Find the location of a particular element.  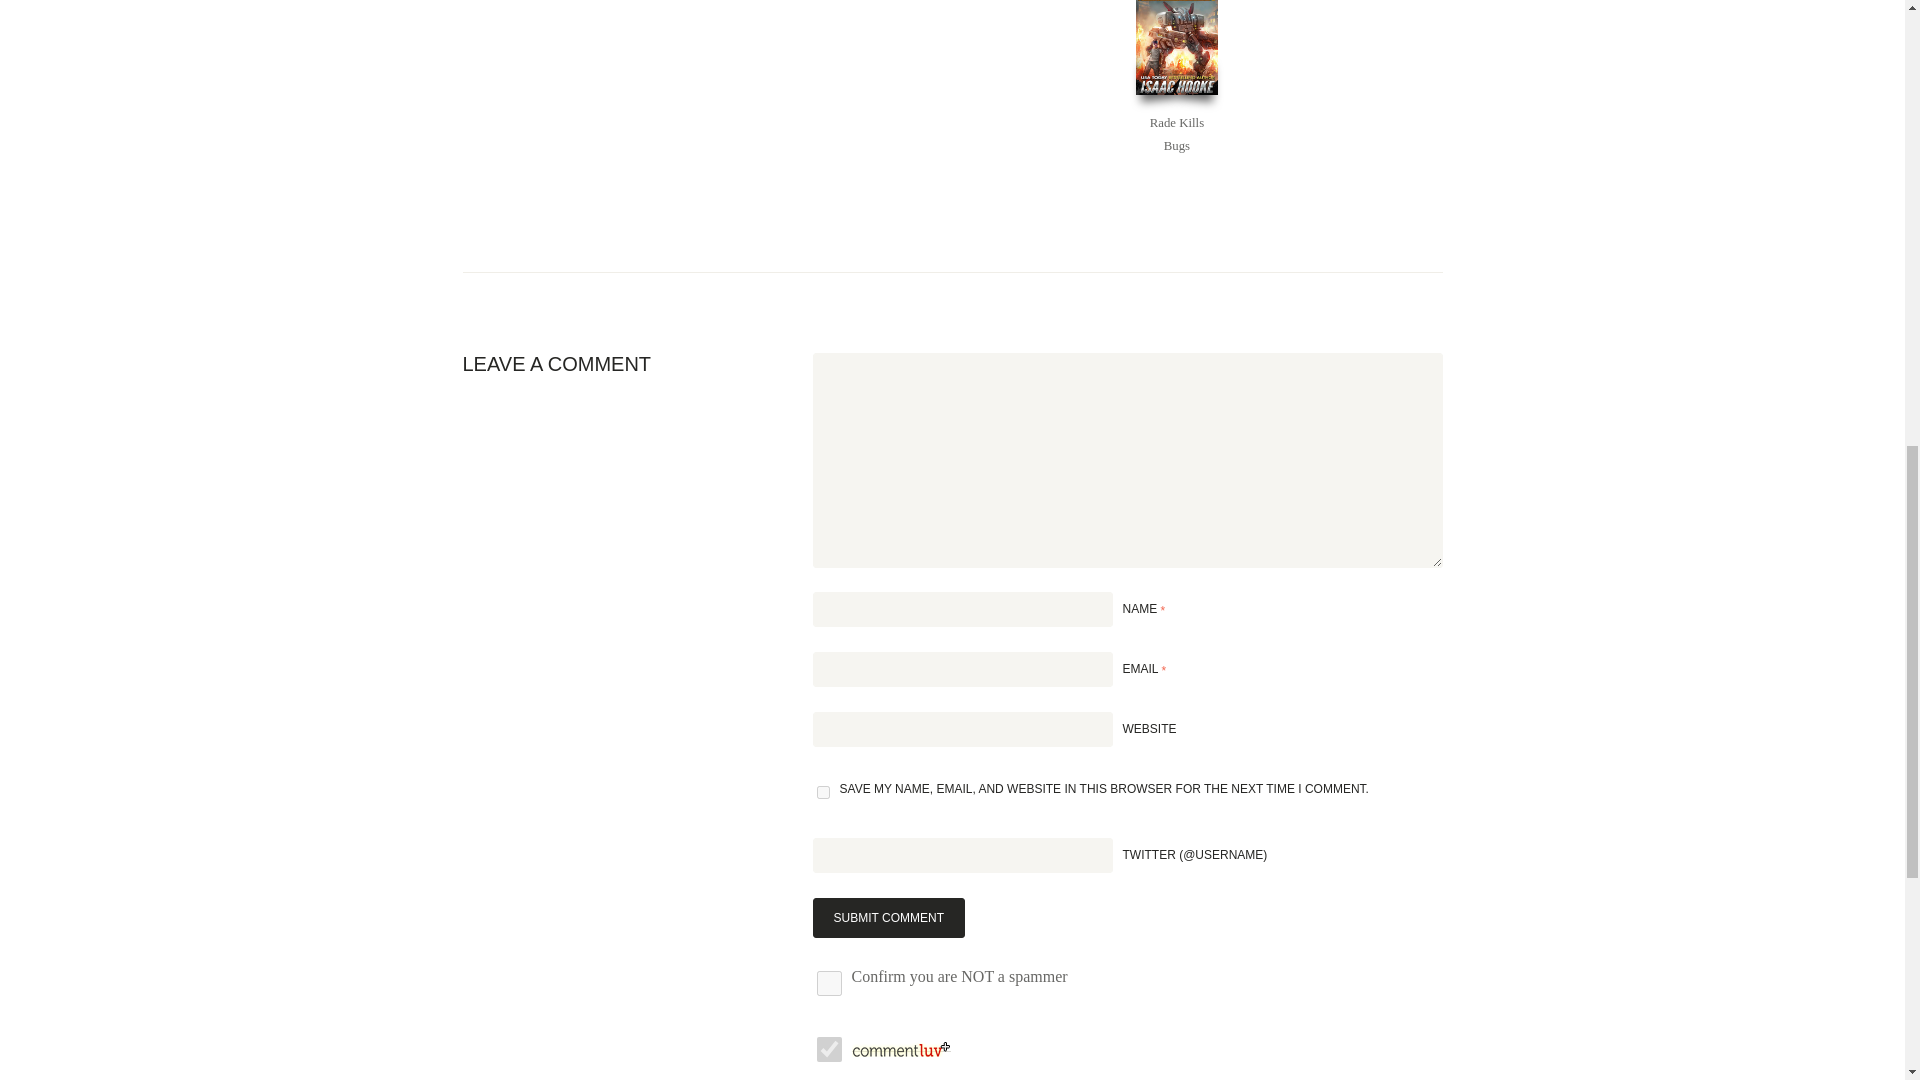

Submit Comment is located at coordinates (888, 918).